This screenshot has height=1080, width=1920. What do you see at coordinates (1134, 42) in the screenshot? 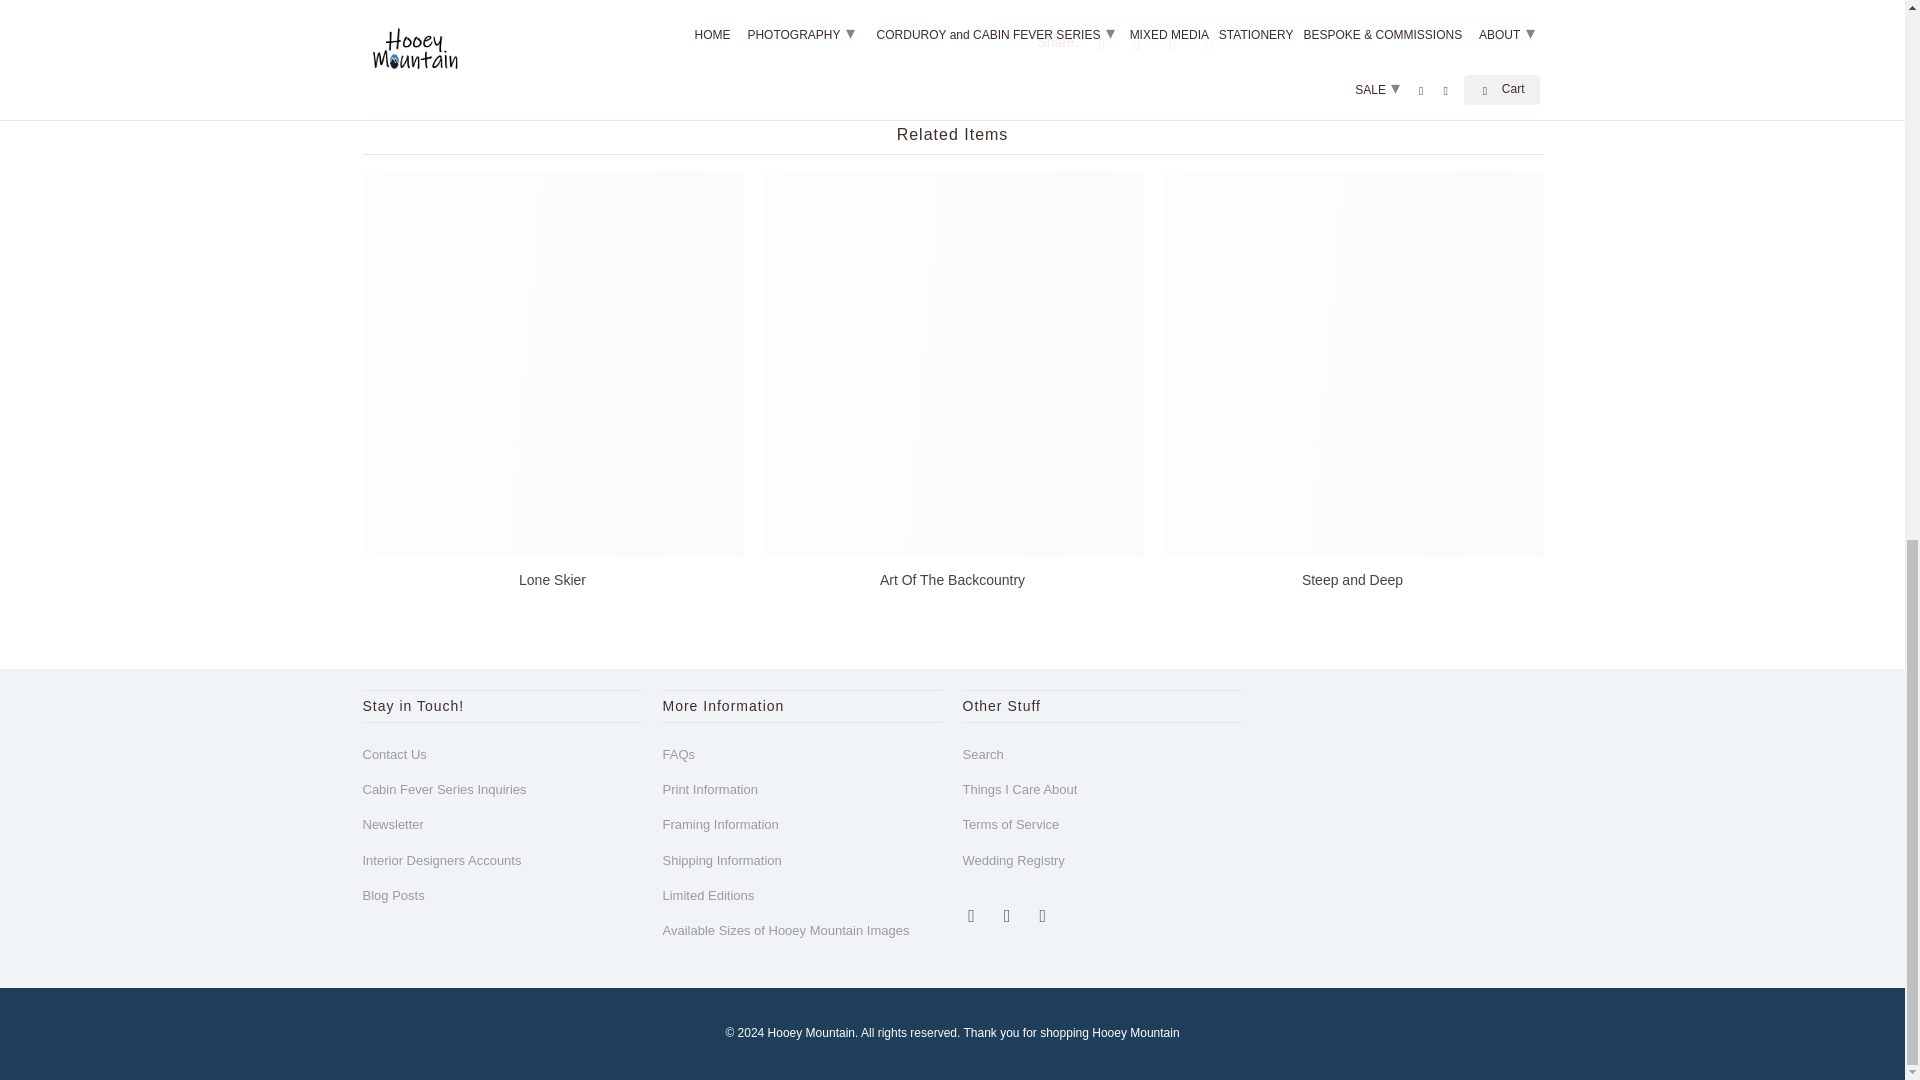
I see `Share this on Facebook` at bounding box center [1134, 42].